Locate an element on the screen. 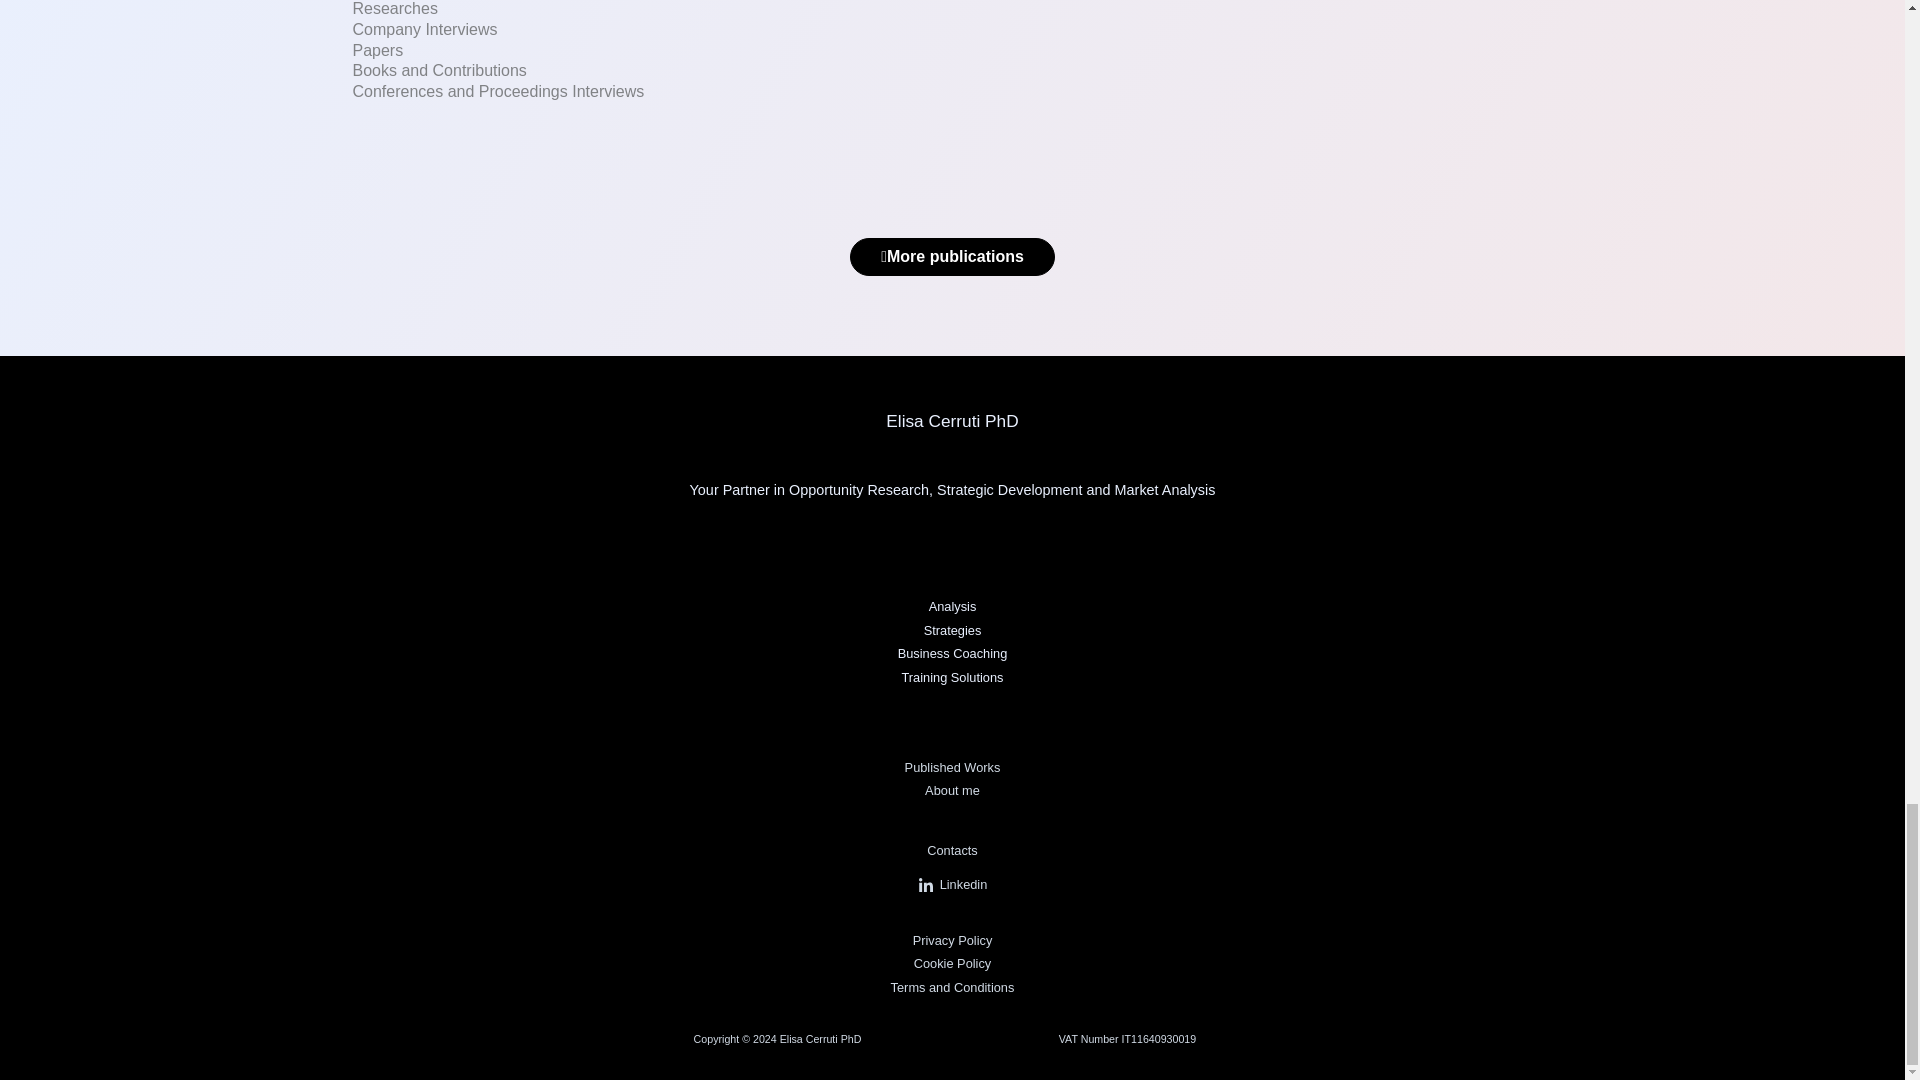 The width and height of the screenshot is (1920, 1080). About me is located at coordinates (952, 790).